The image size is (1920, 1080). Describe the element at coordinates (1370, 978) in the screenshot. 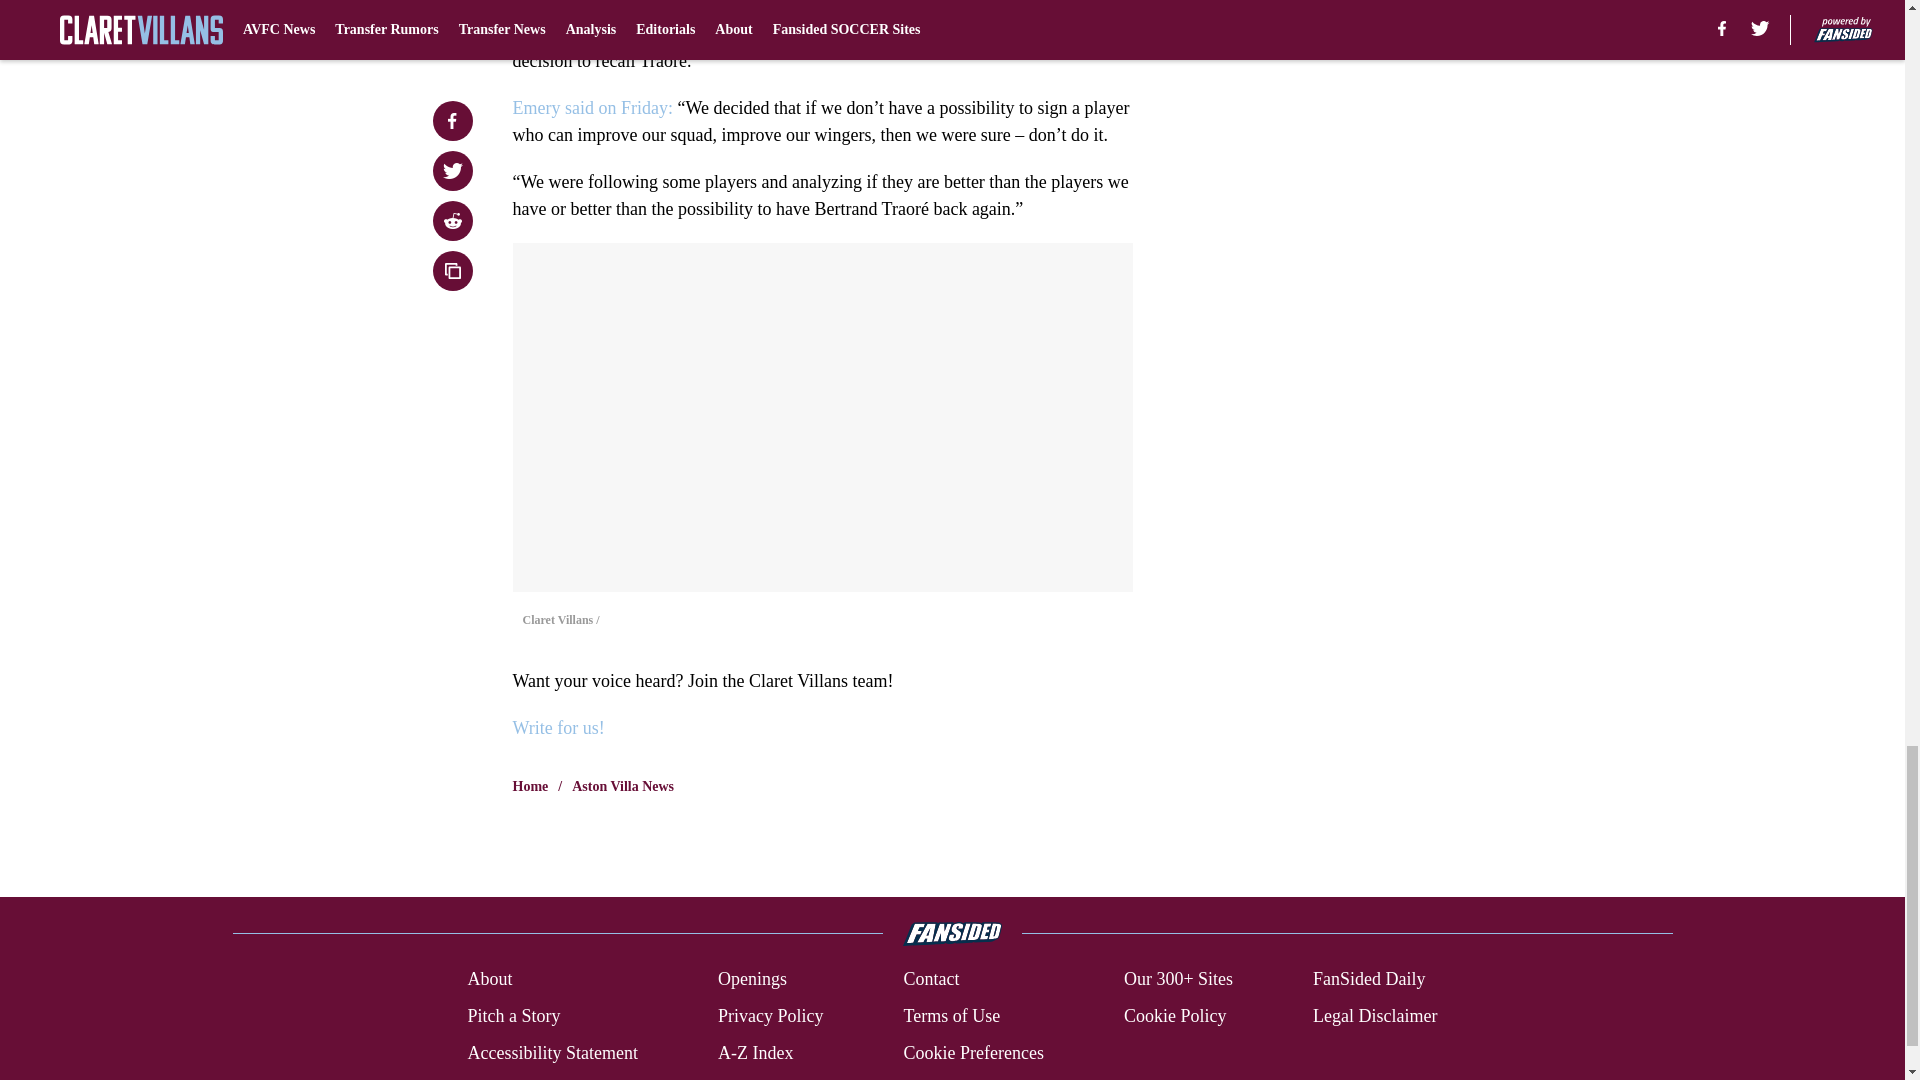

I see `FanSided Daily` at that location.